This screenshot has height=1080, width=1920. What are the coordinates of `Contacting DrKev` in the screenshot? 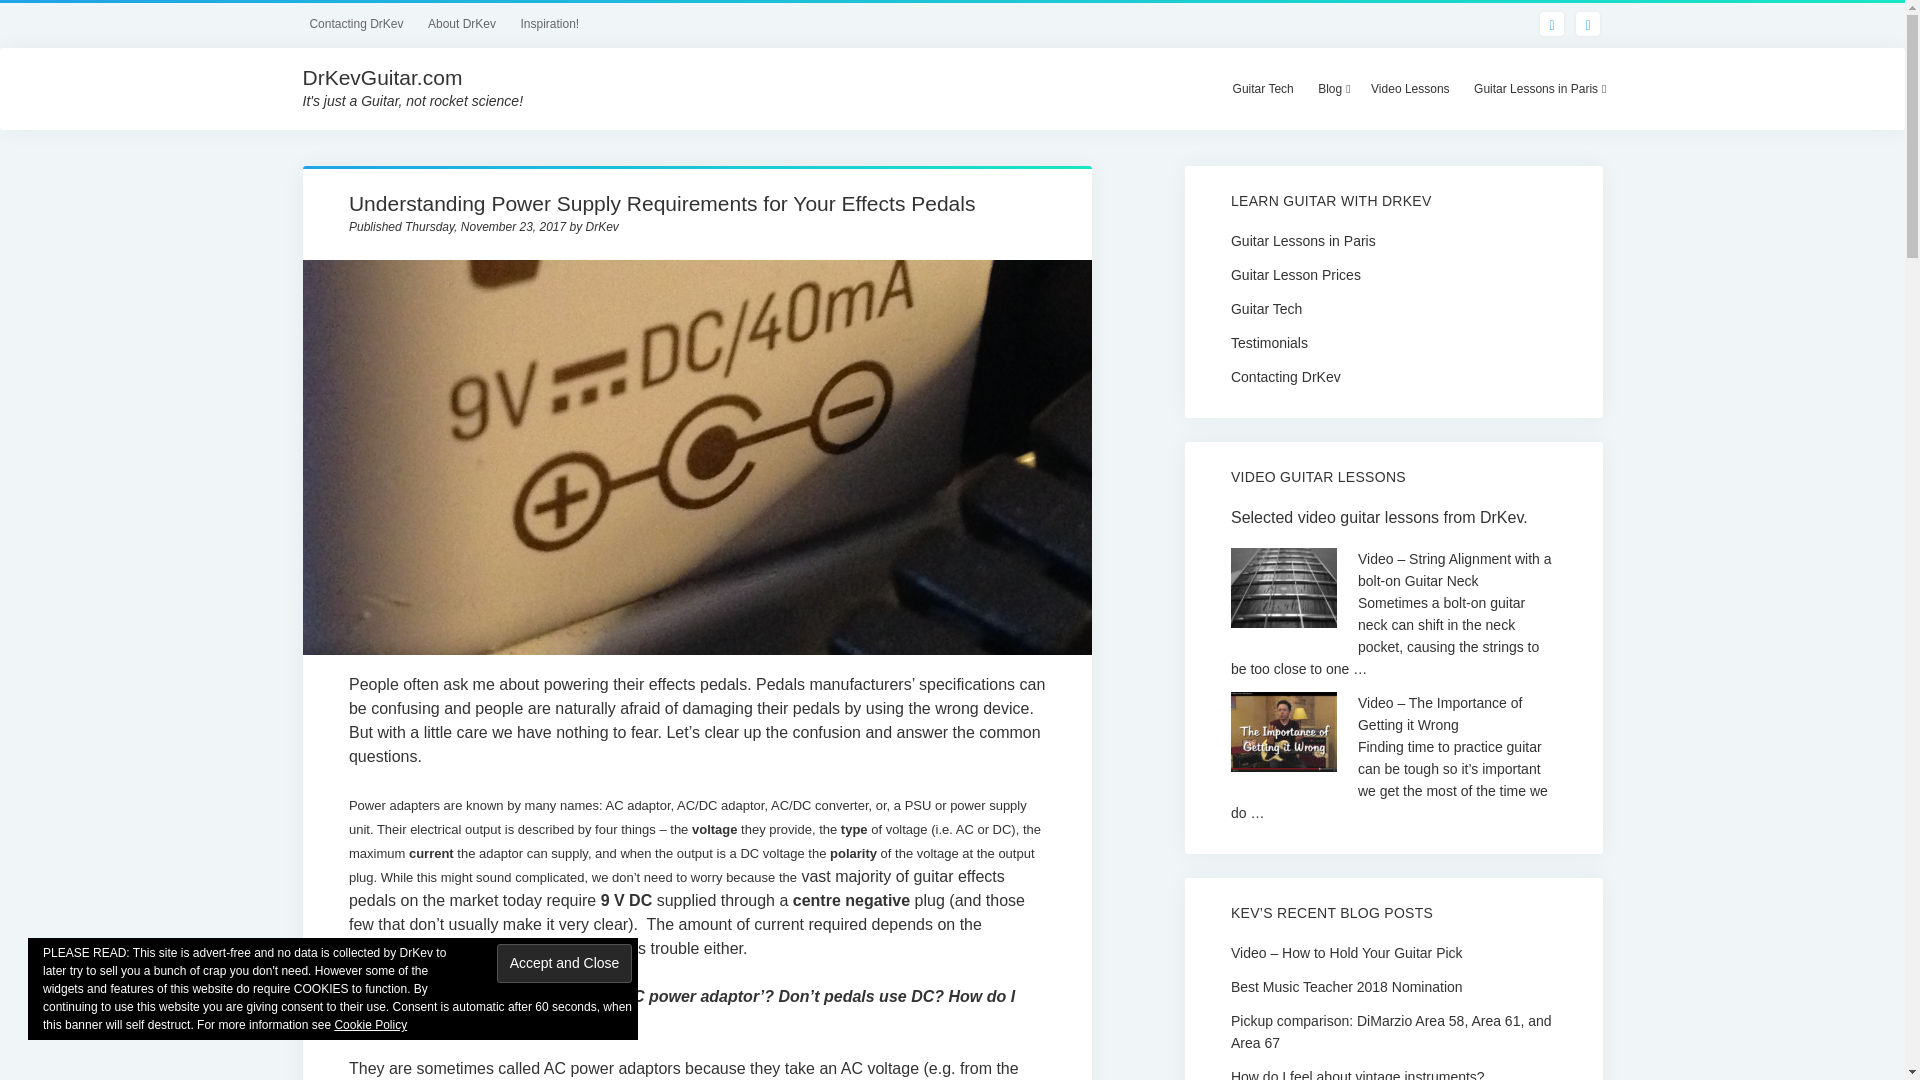 It's located at (360, 23).